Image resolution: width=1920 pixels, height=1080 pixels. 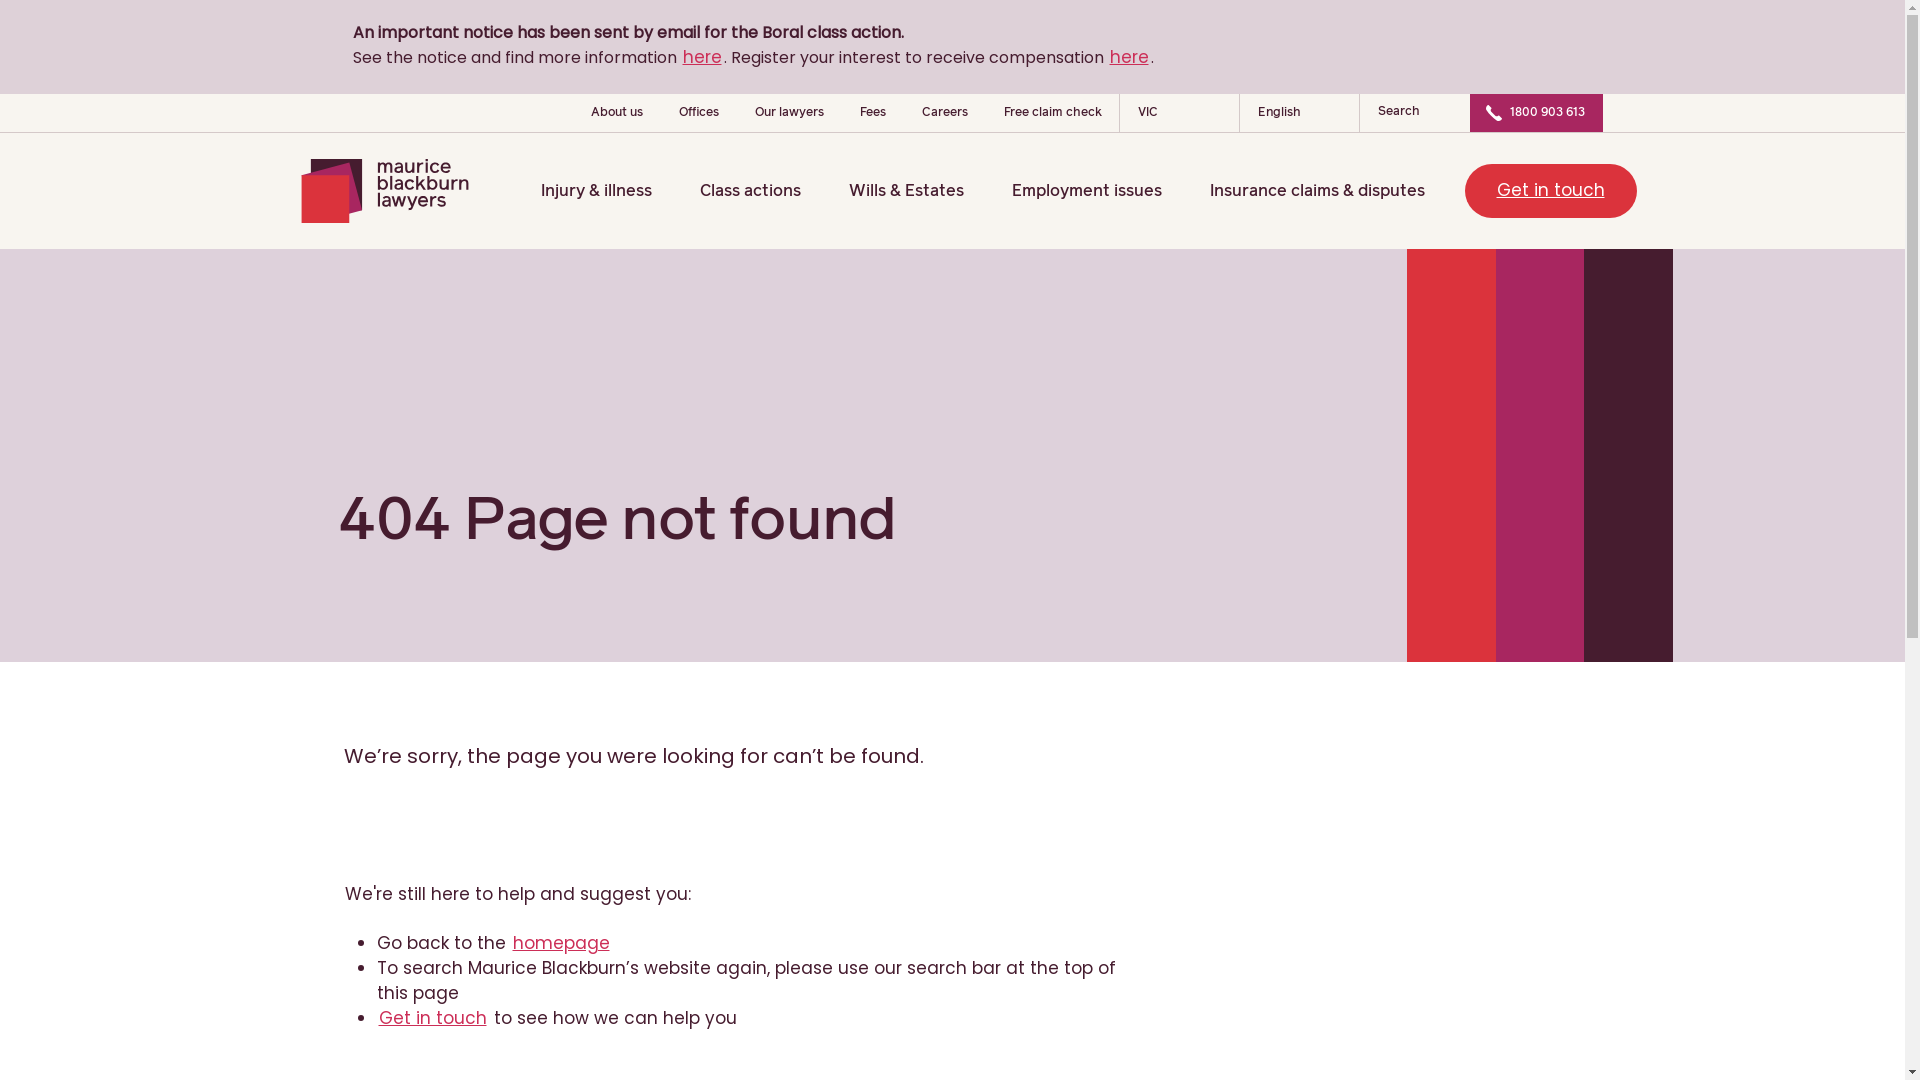 I want to click on Our lawyers, so click(x=788, y=113).